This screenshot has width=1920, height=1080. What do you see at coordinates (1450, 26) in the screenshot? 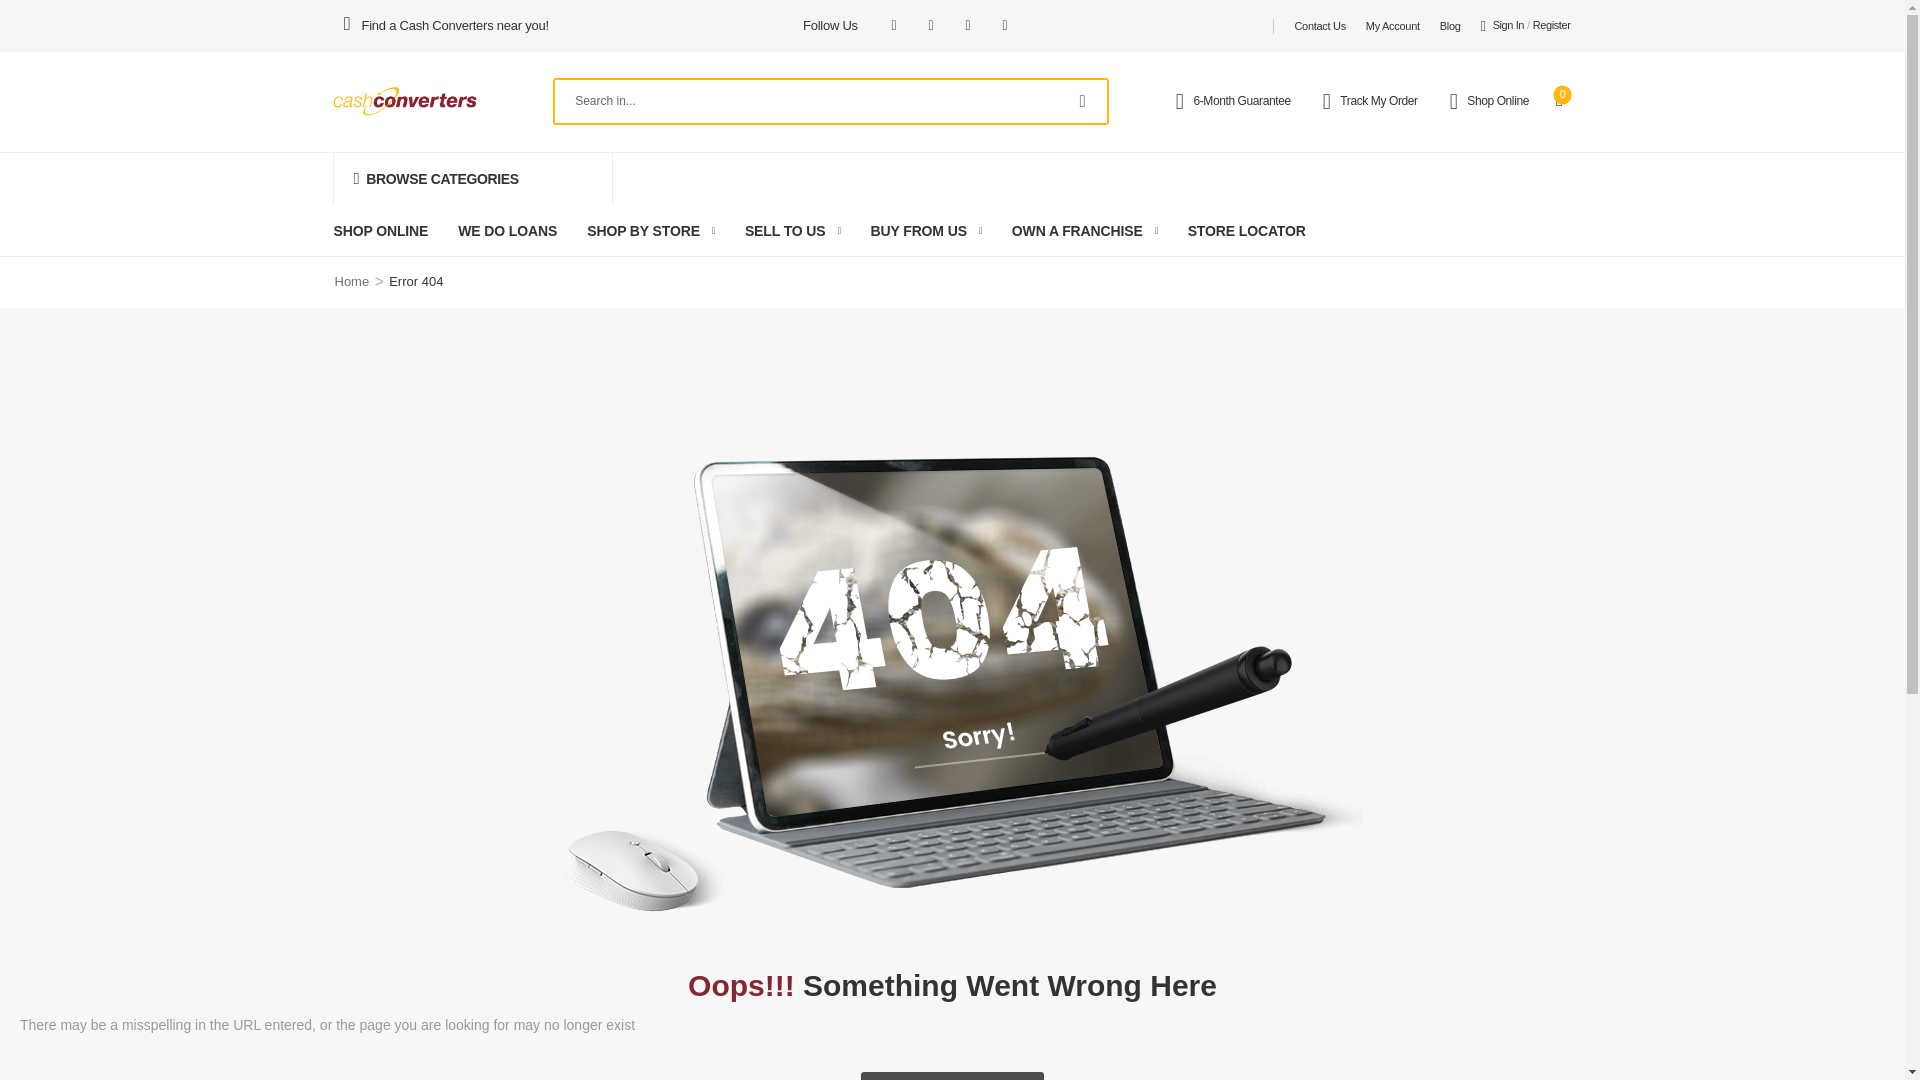
I see `Blog` at bounding box center [1450, 26].